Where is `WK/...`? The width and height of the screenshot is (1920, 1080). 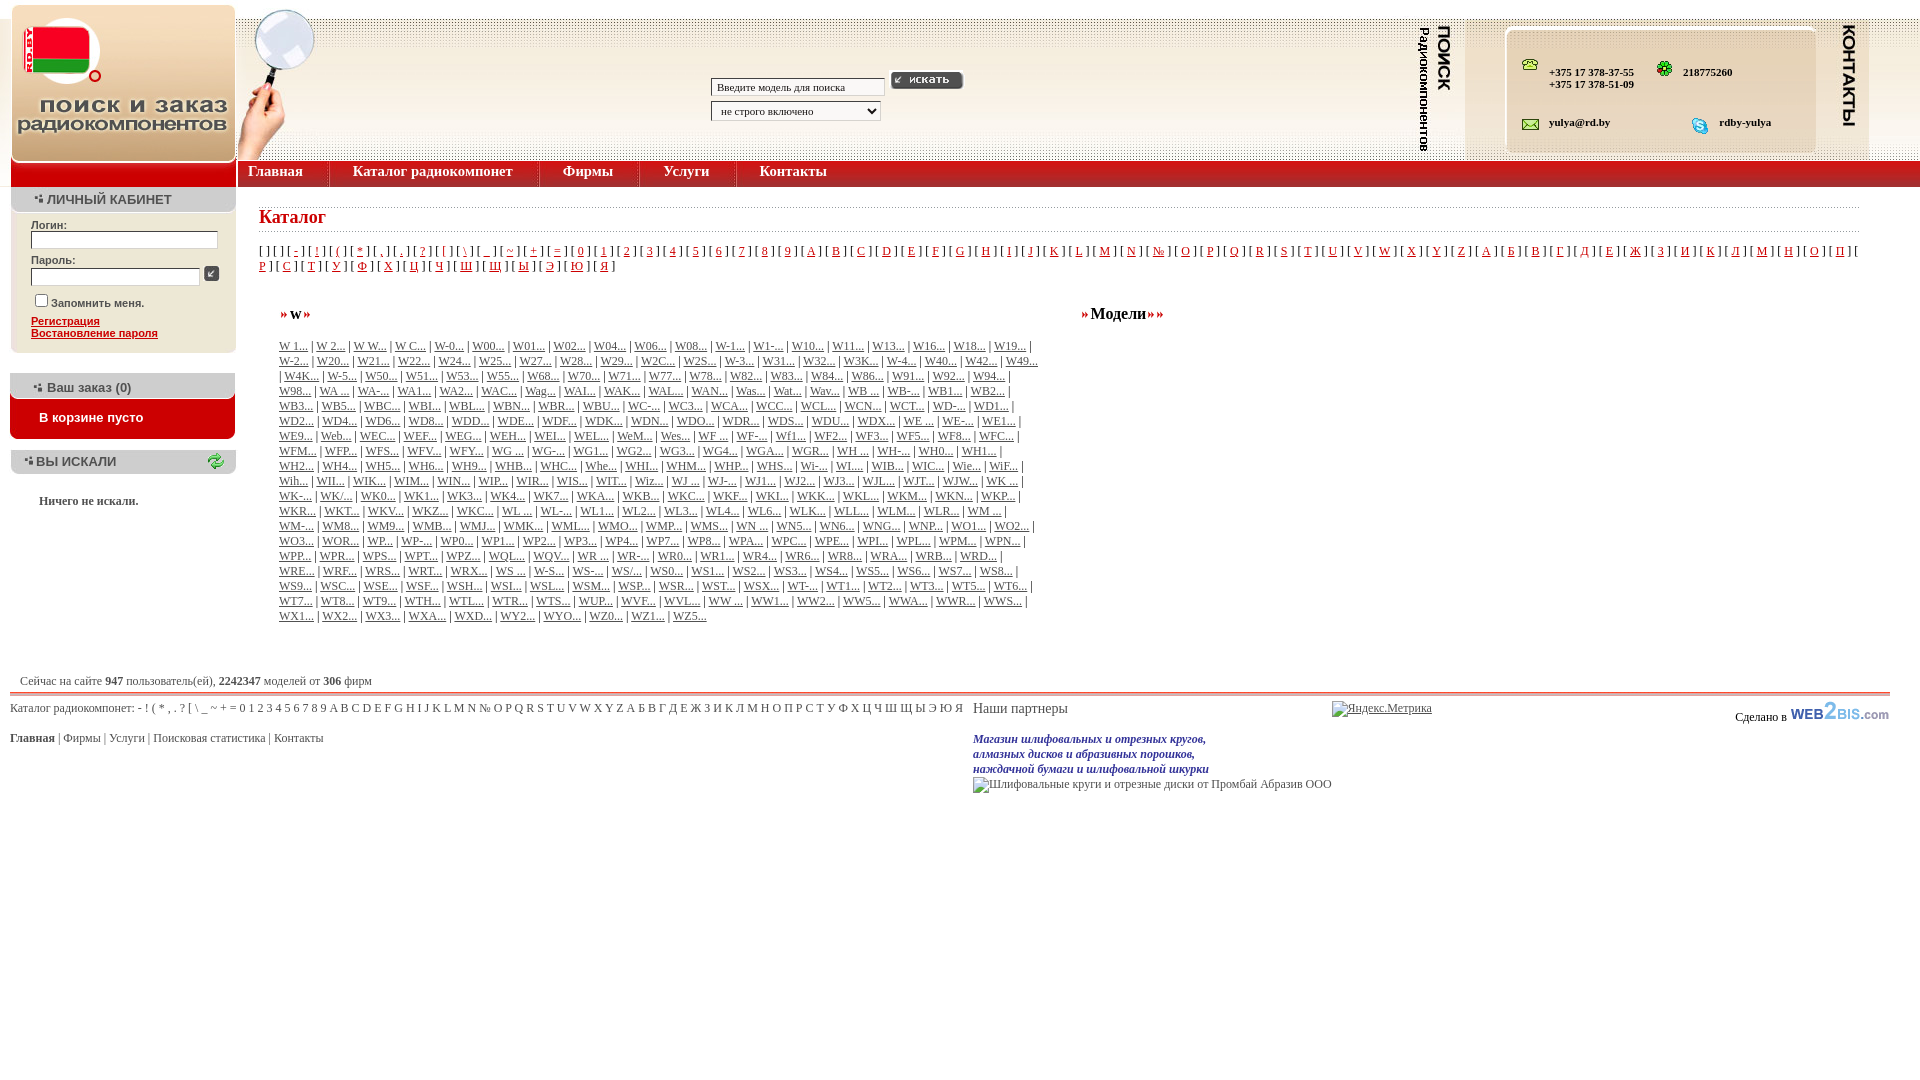
WK/... is located at coordinates (336, 496).